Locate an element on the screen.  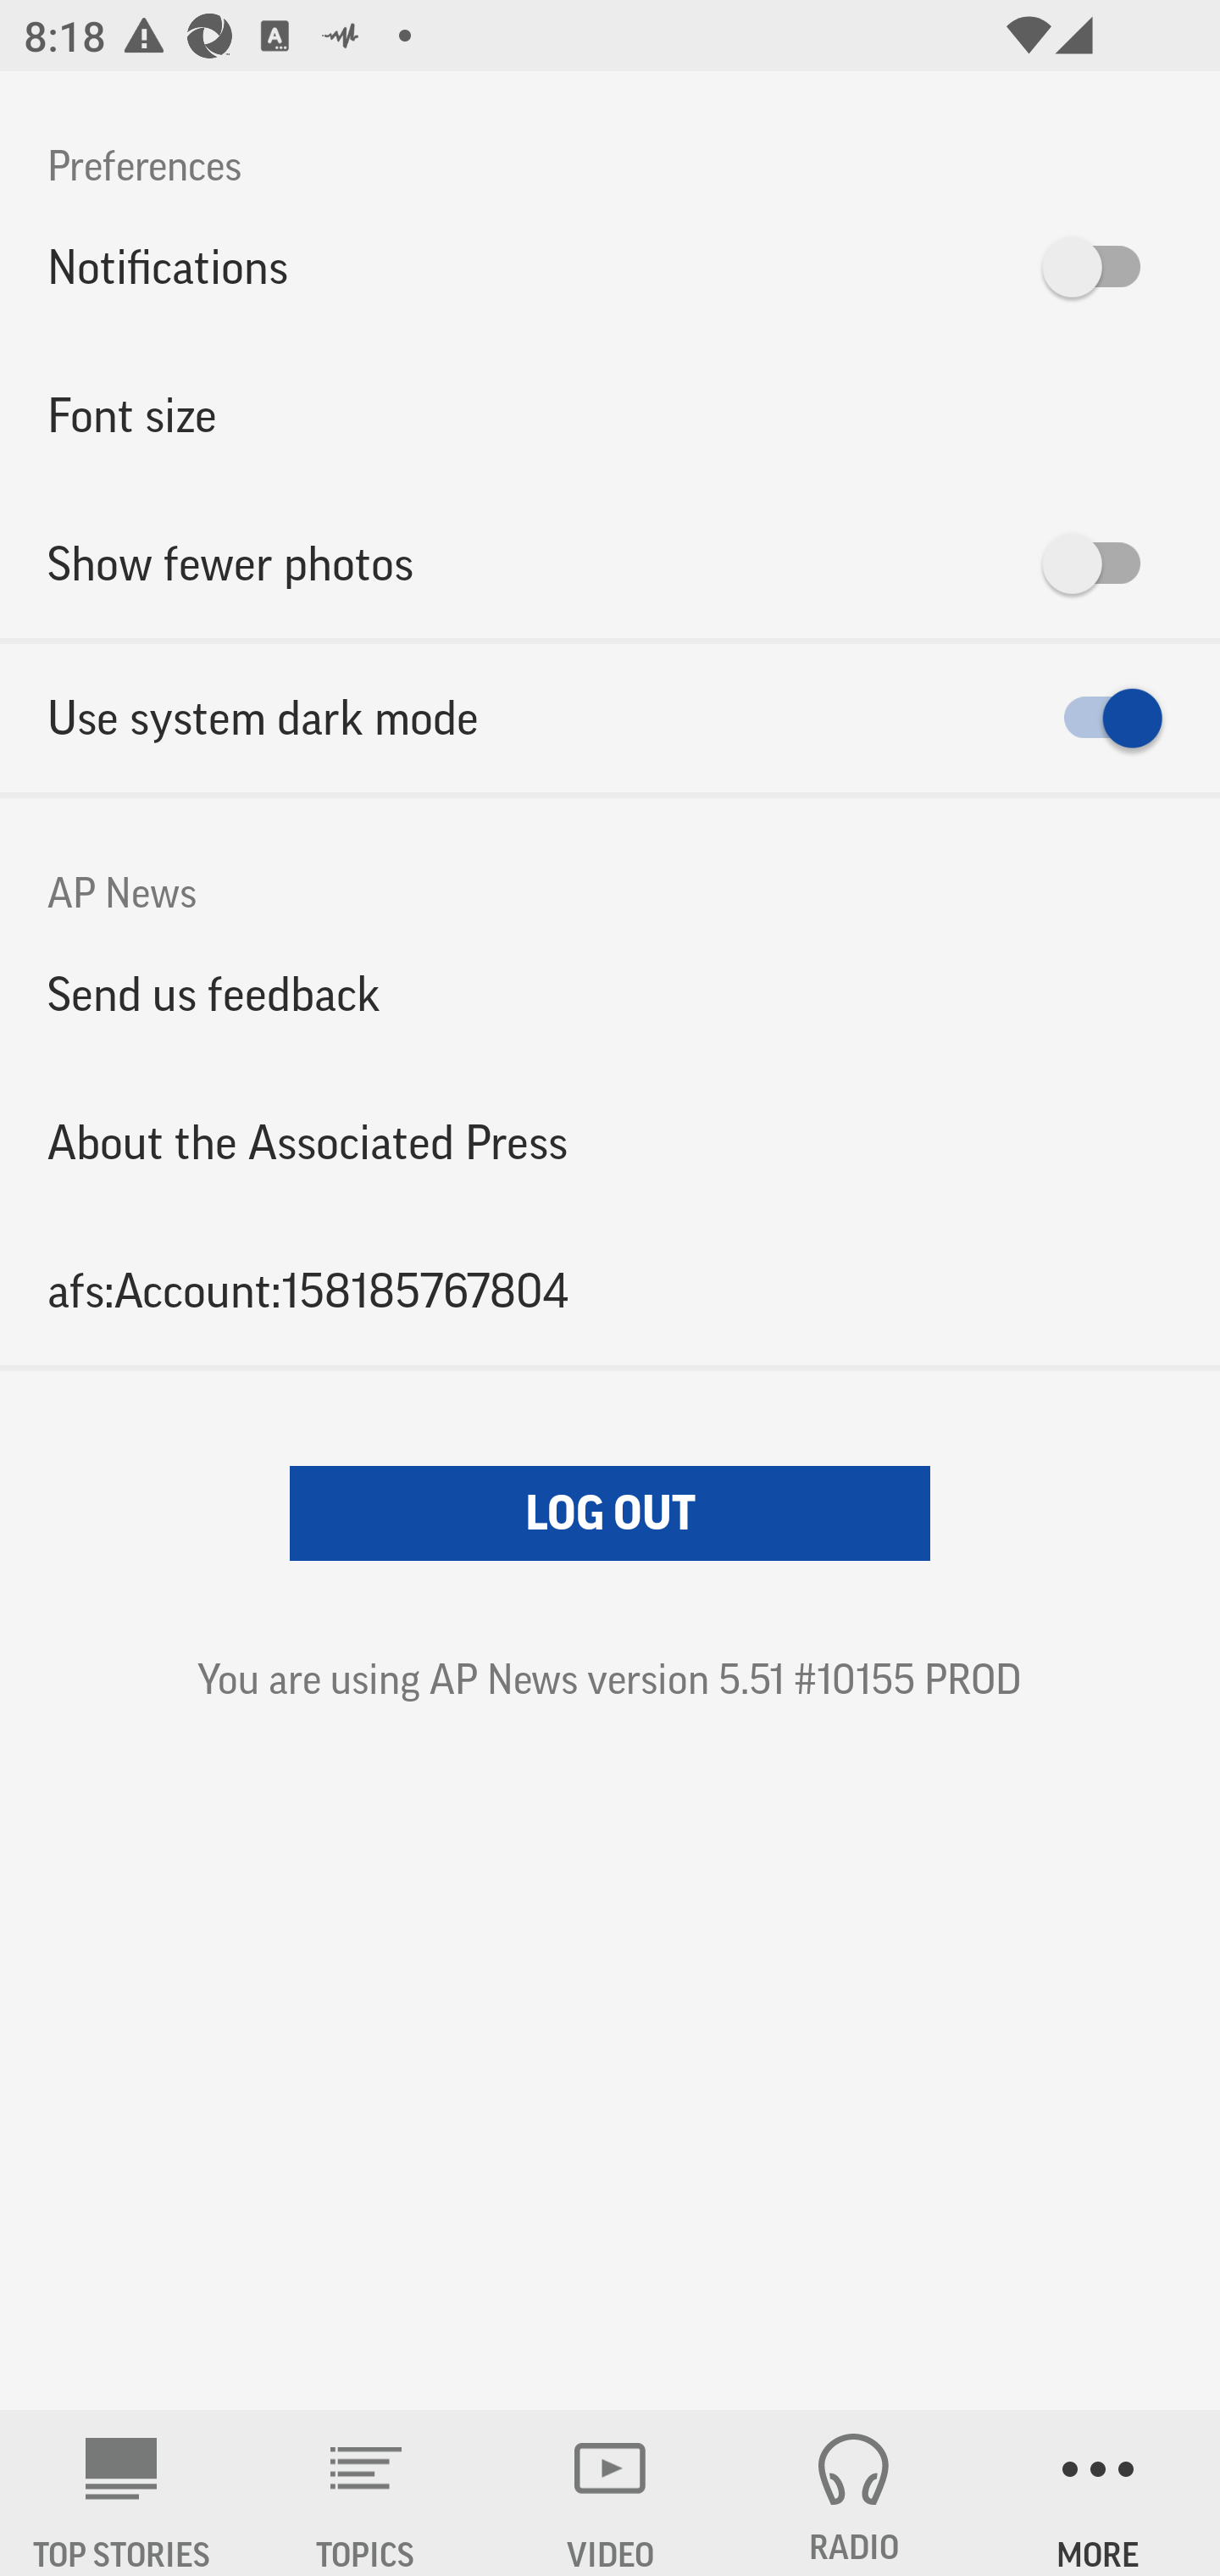
AP News TOP STORIES is located at coordinates (122, 2493).